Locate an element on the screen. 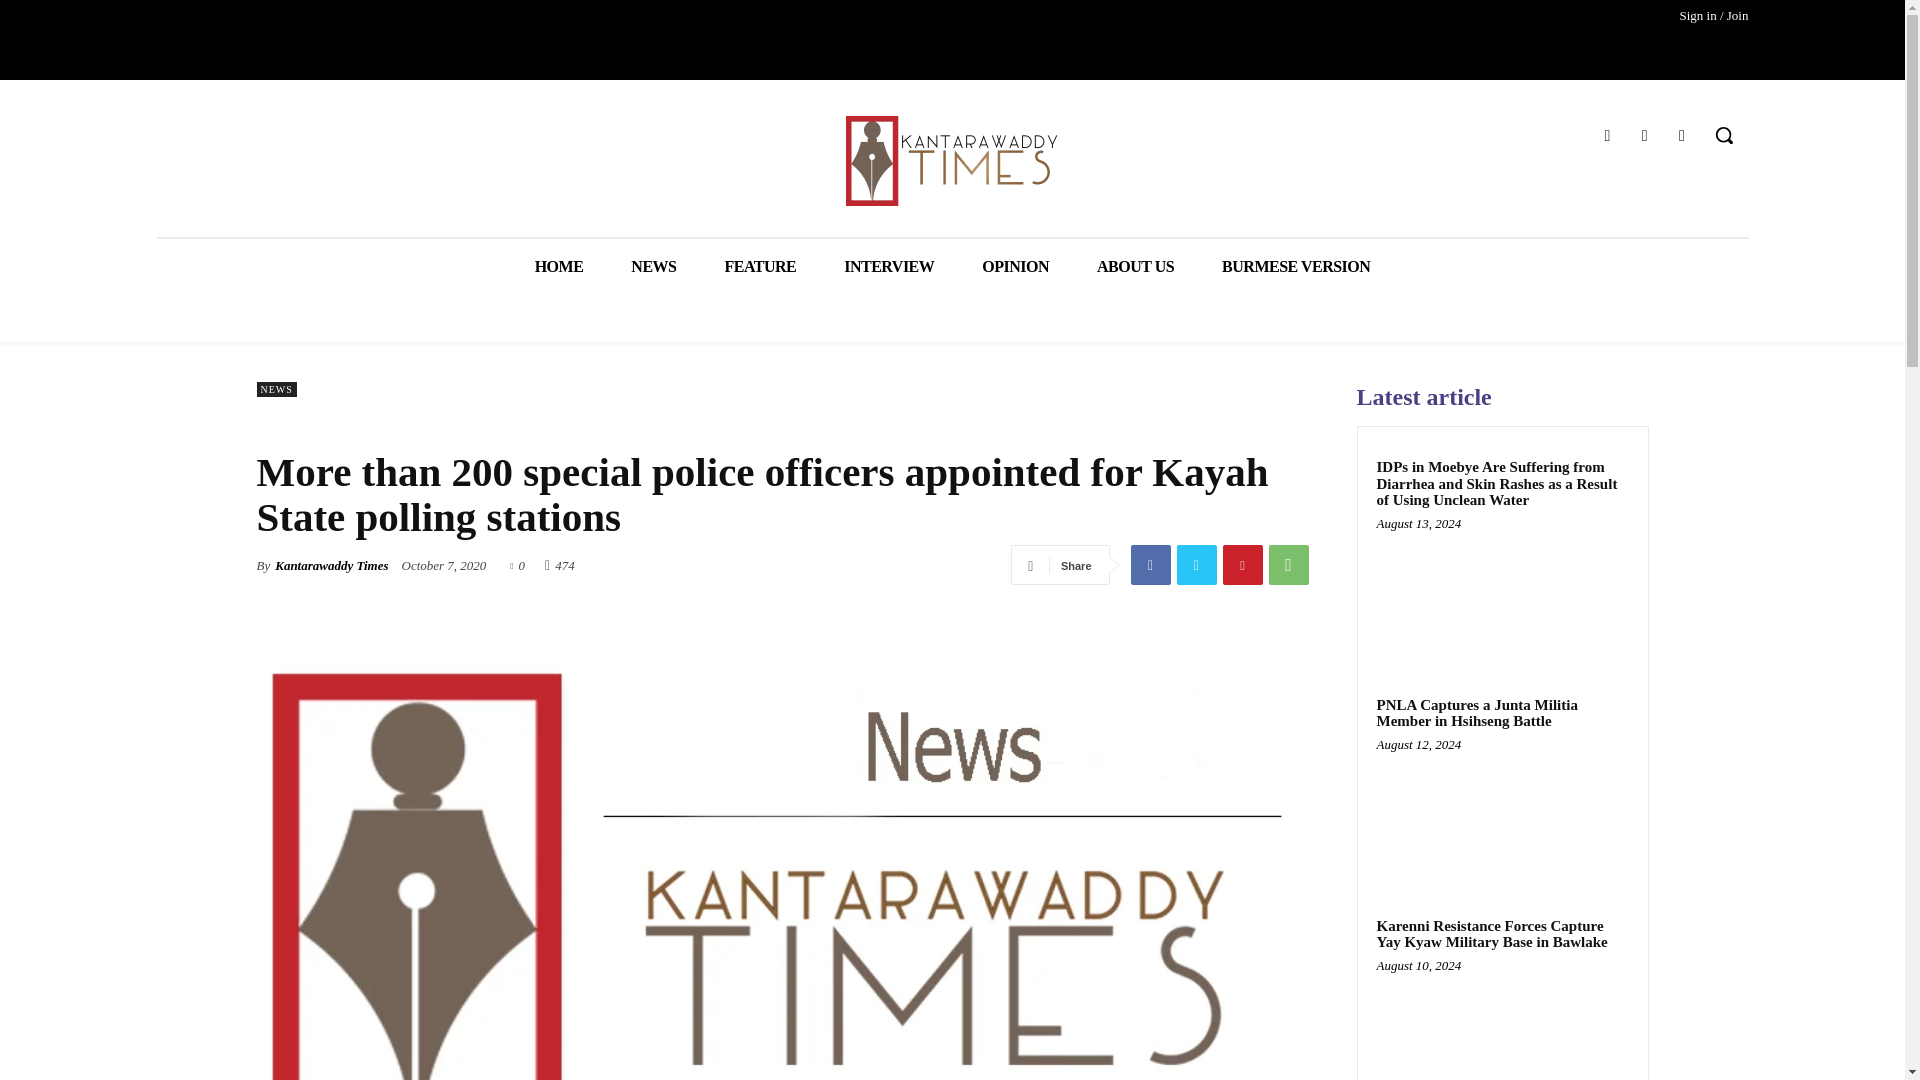 This screenshot has height=1080, width=1920. INTERVIEW is located at coordinates (888, 266).